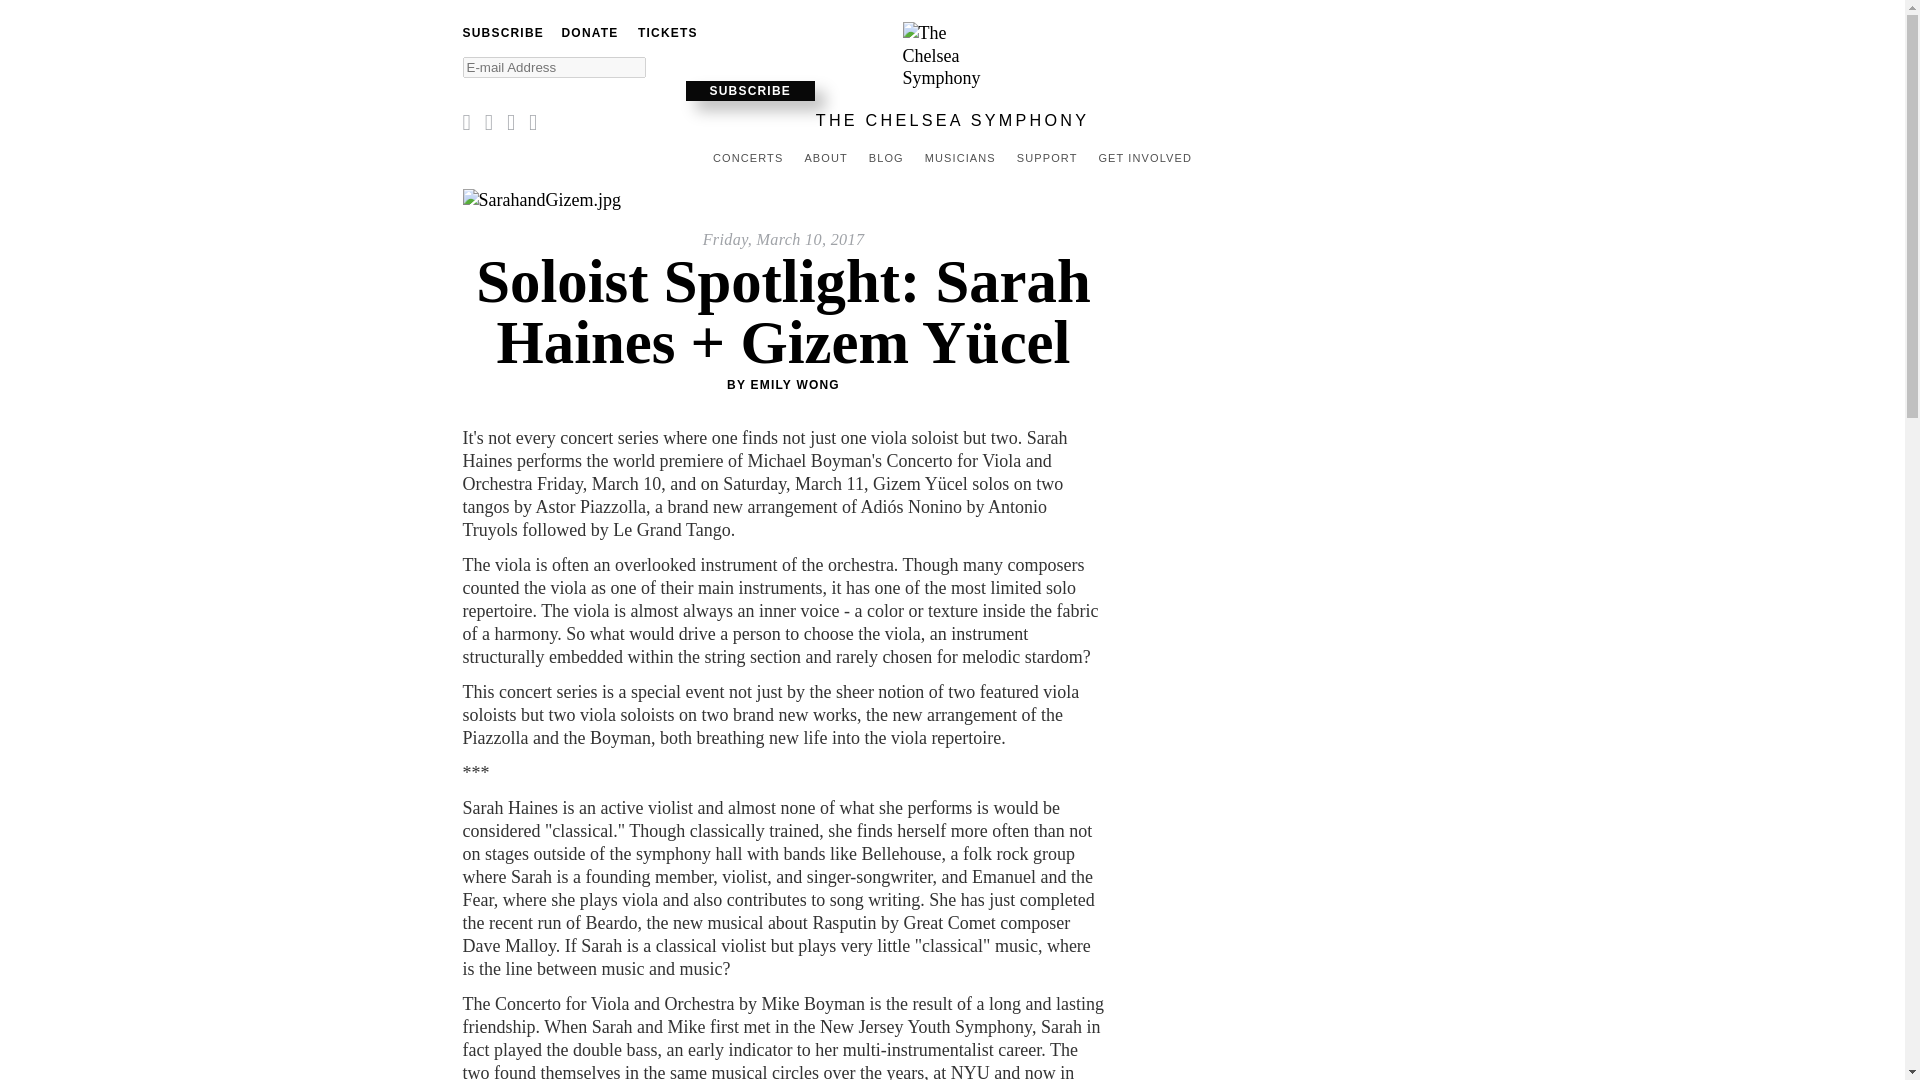  I want to click on MUSICIANS, so click(960, 158).